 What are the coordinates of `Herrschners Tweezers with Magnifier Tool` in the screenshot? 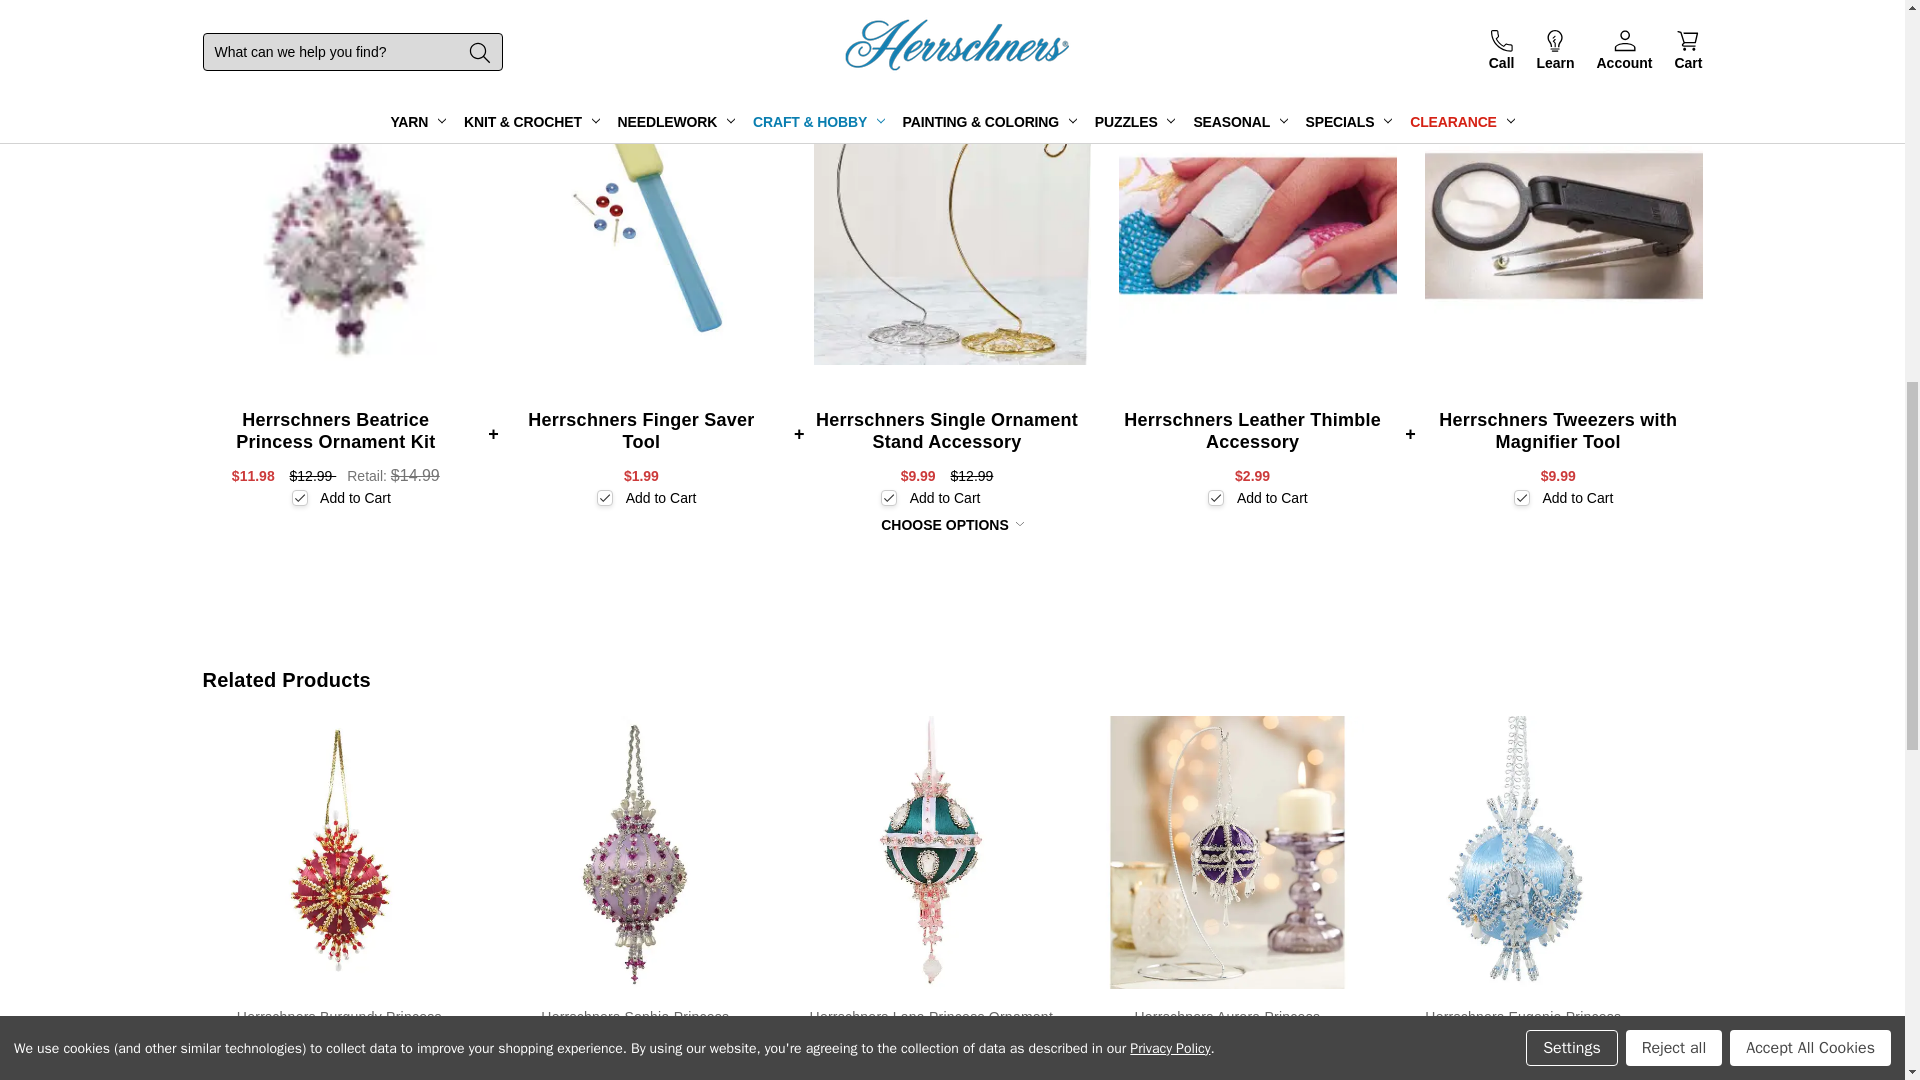 It's located at (1564, 226).